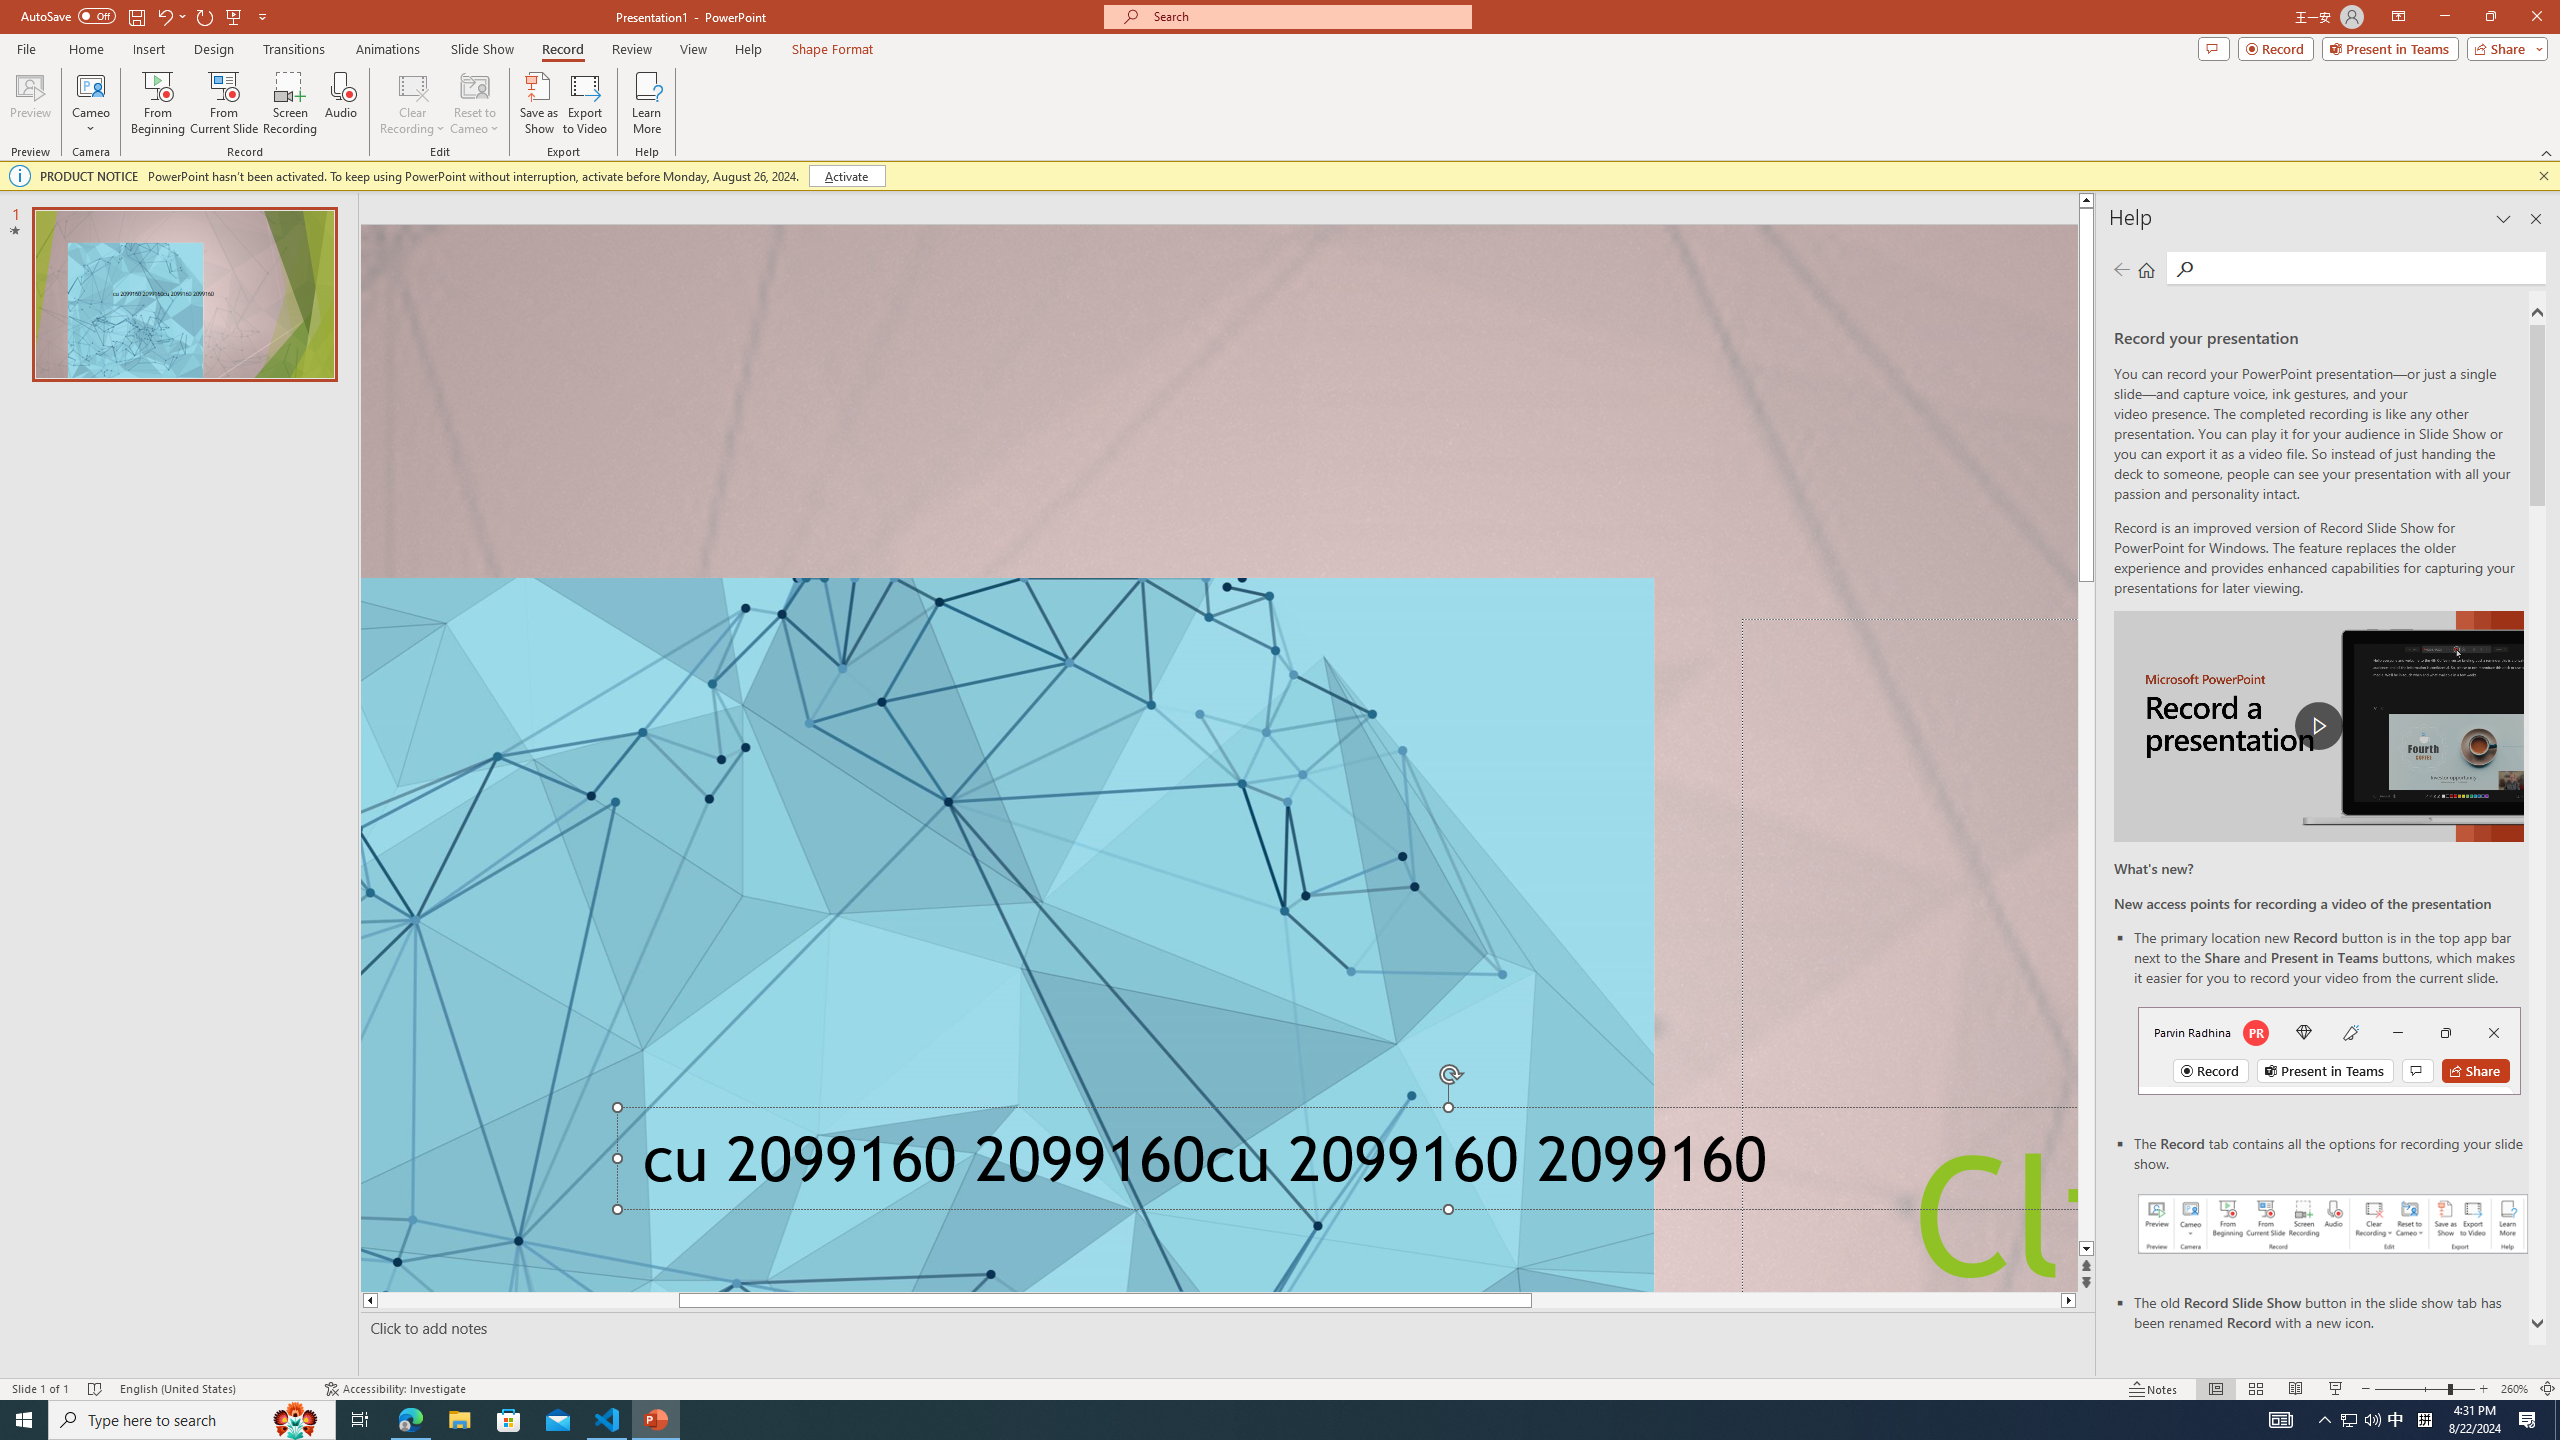 The width and height of the screenshot is (2560, 1440). Describe the element at coordinates (90, 85) in the screenshot. I see `Cameo` at that location.